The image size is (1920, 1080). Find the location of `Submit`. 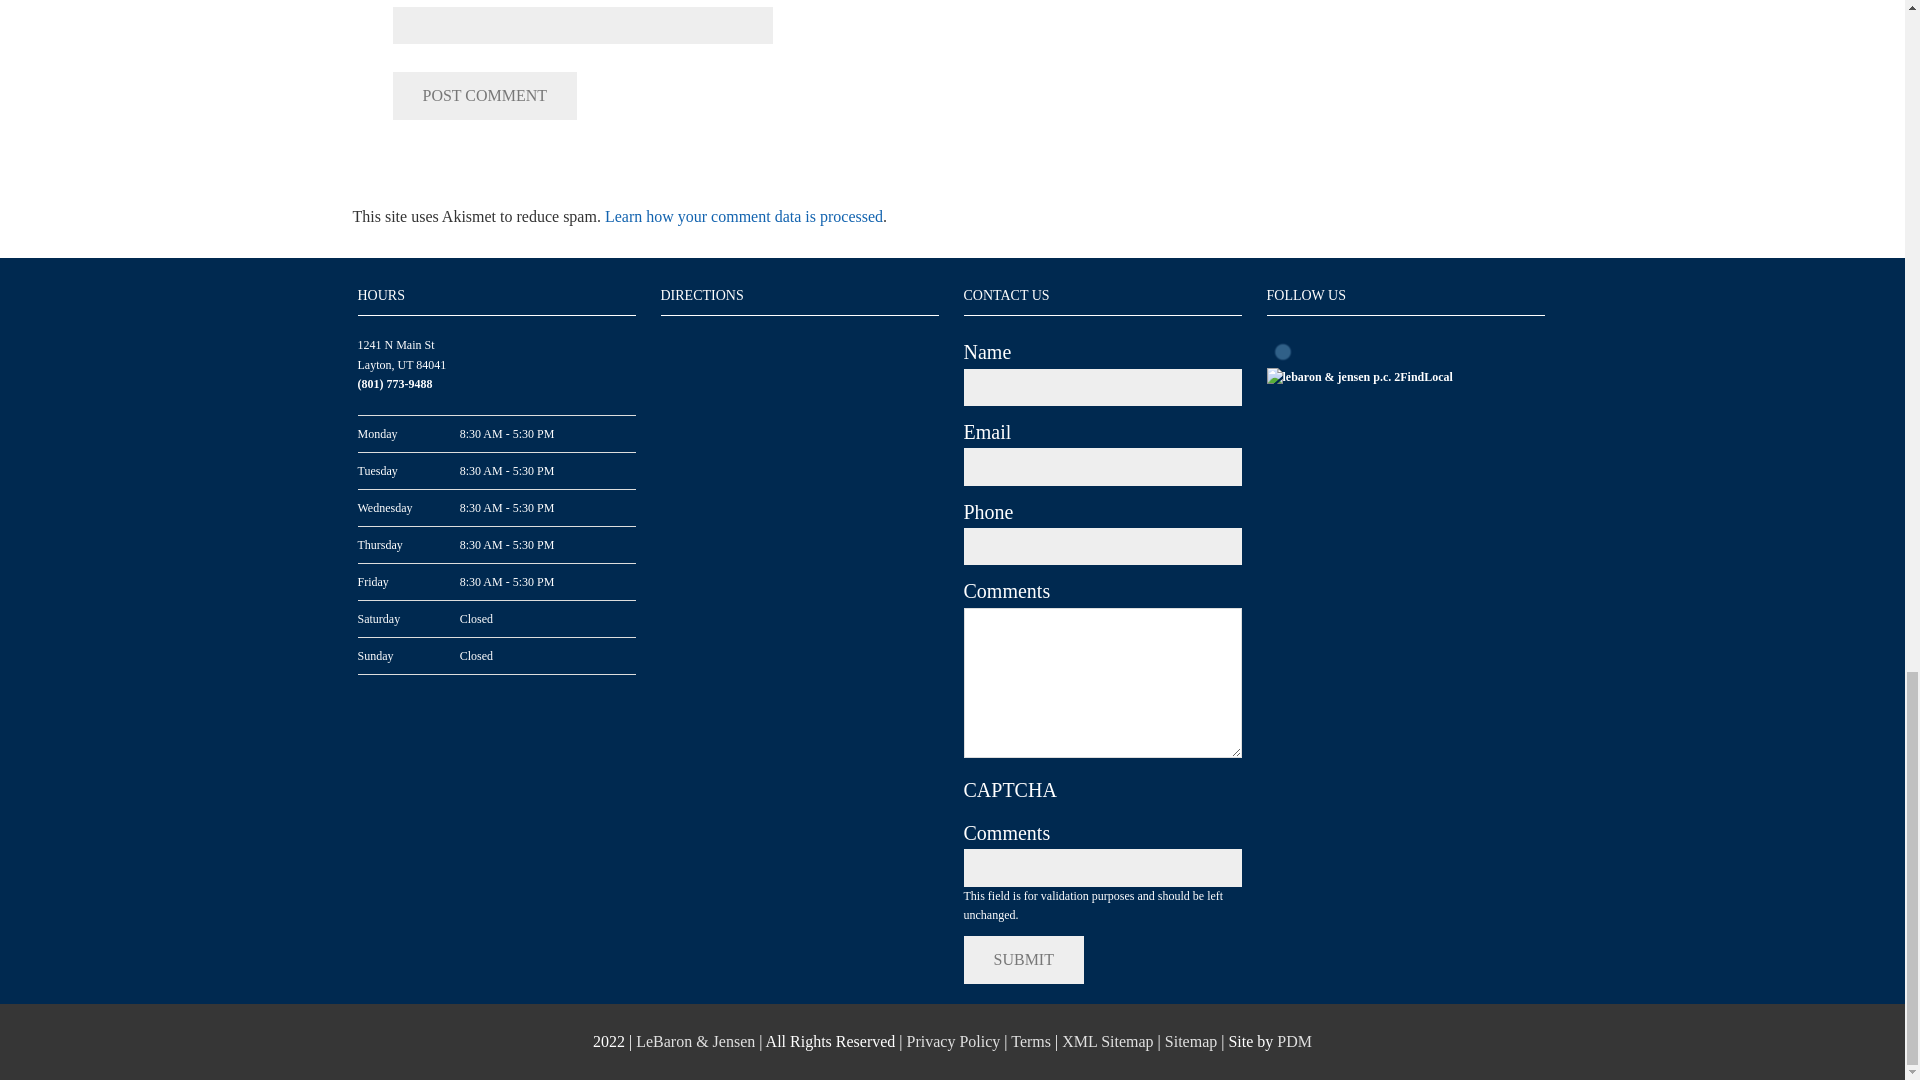

Submit is located at coordinates (1024, 960).